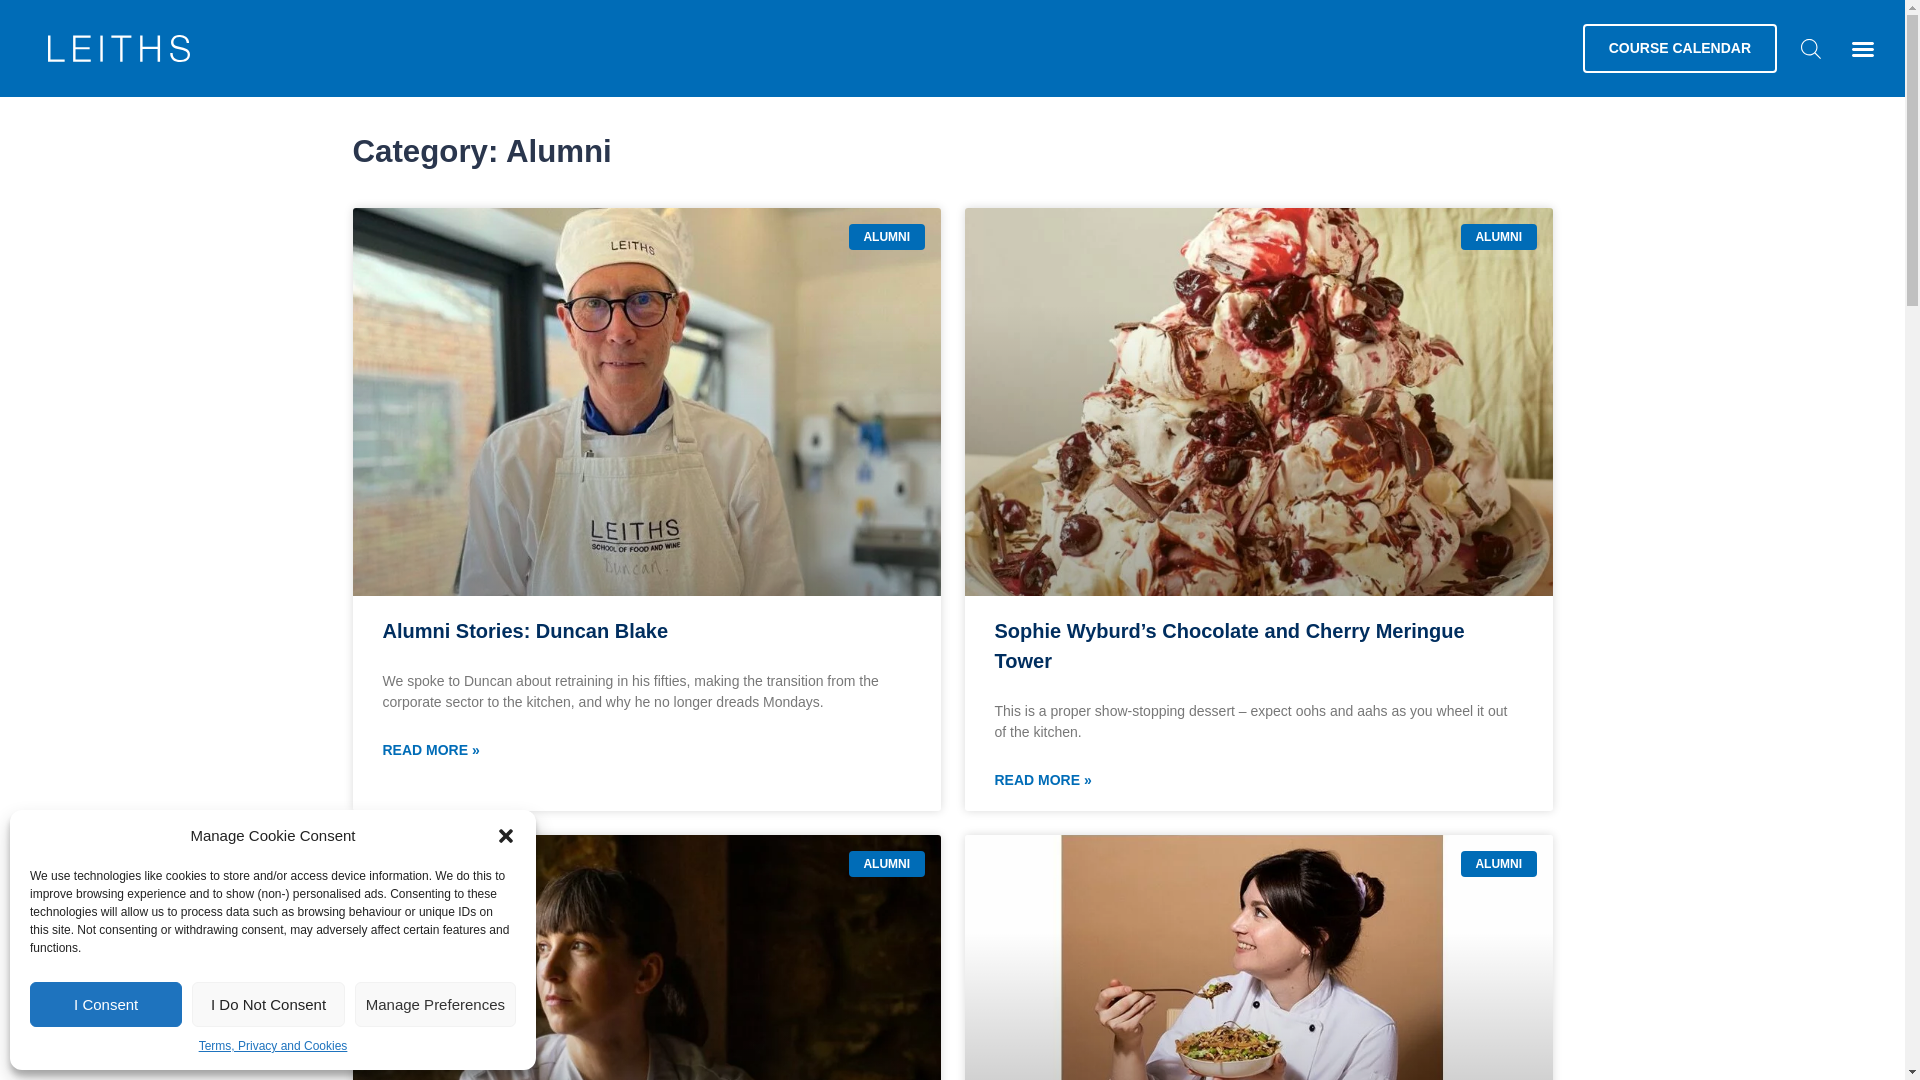  What do you see at coordinates (1680, 48) in the screenshot?
I see `COURSE CALENDAR` at bounding box center [1680, 48].